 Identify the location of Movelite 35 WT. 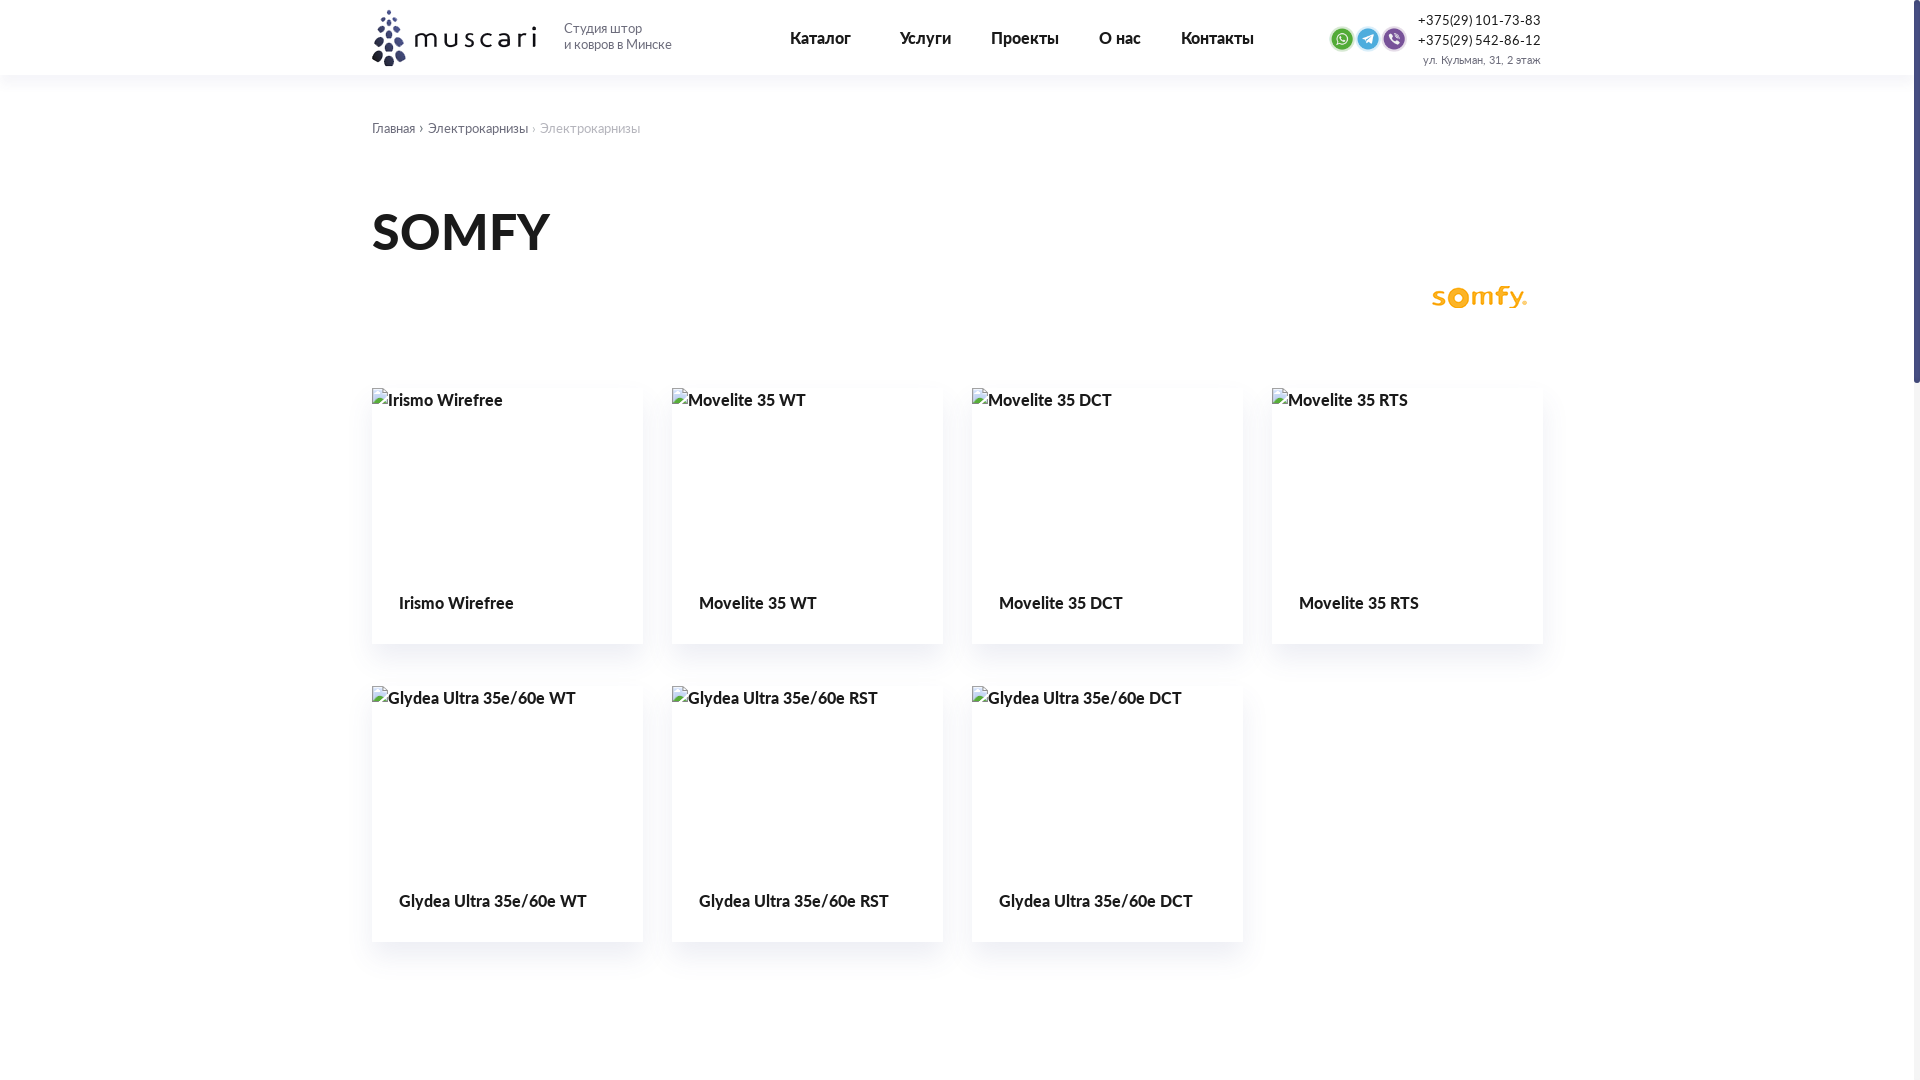
(808, 516).